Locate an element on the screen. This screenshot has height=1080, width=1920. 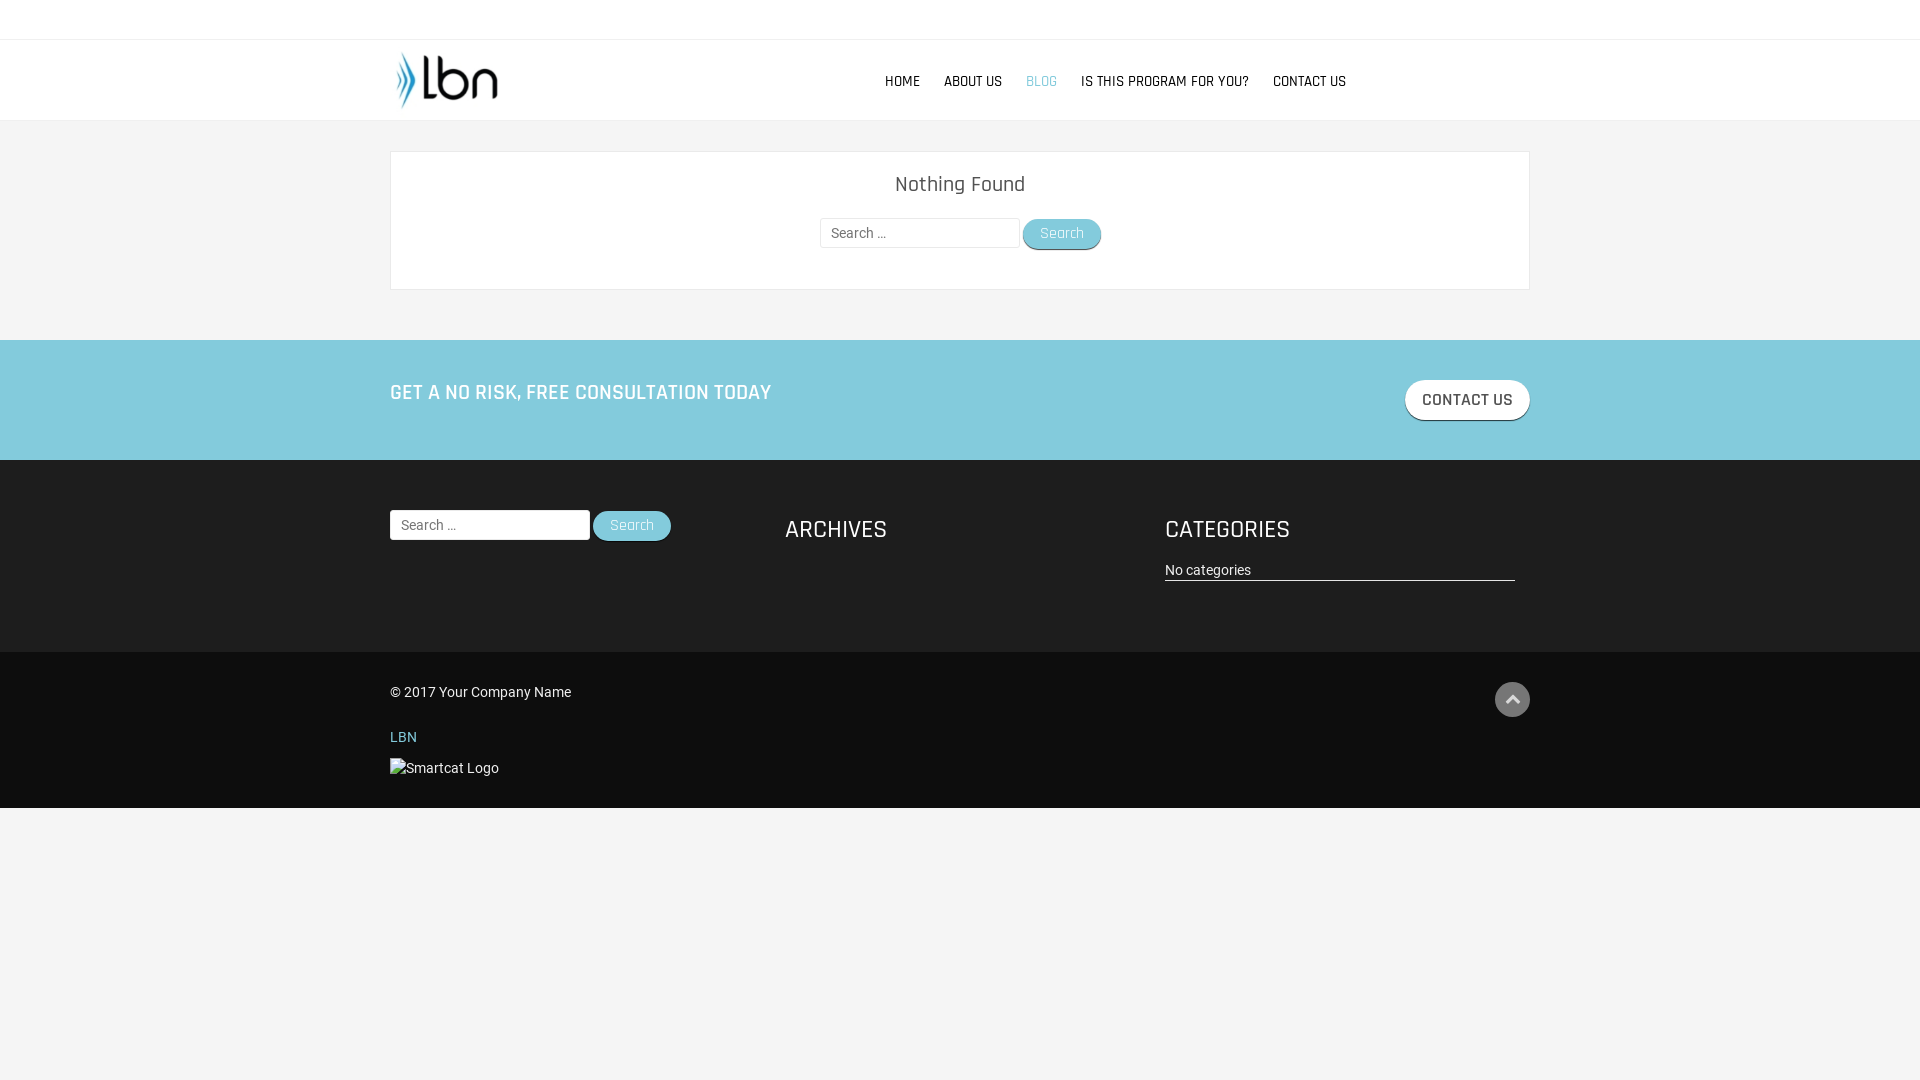
IS THIS PROGRAM FOR YOU? is located at coordinates (1155, 82).